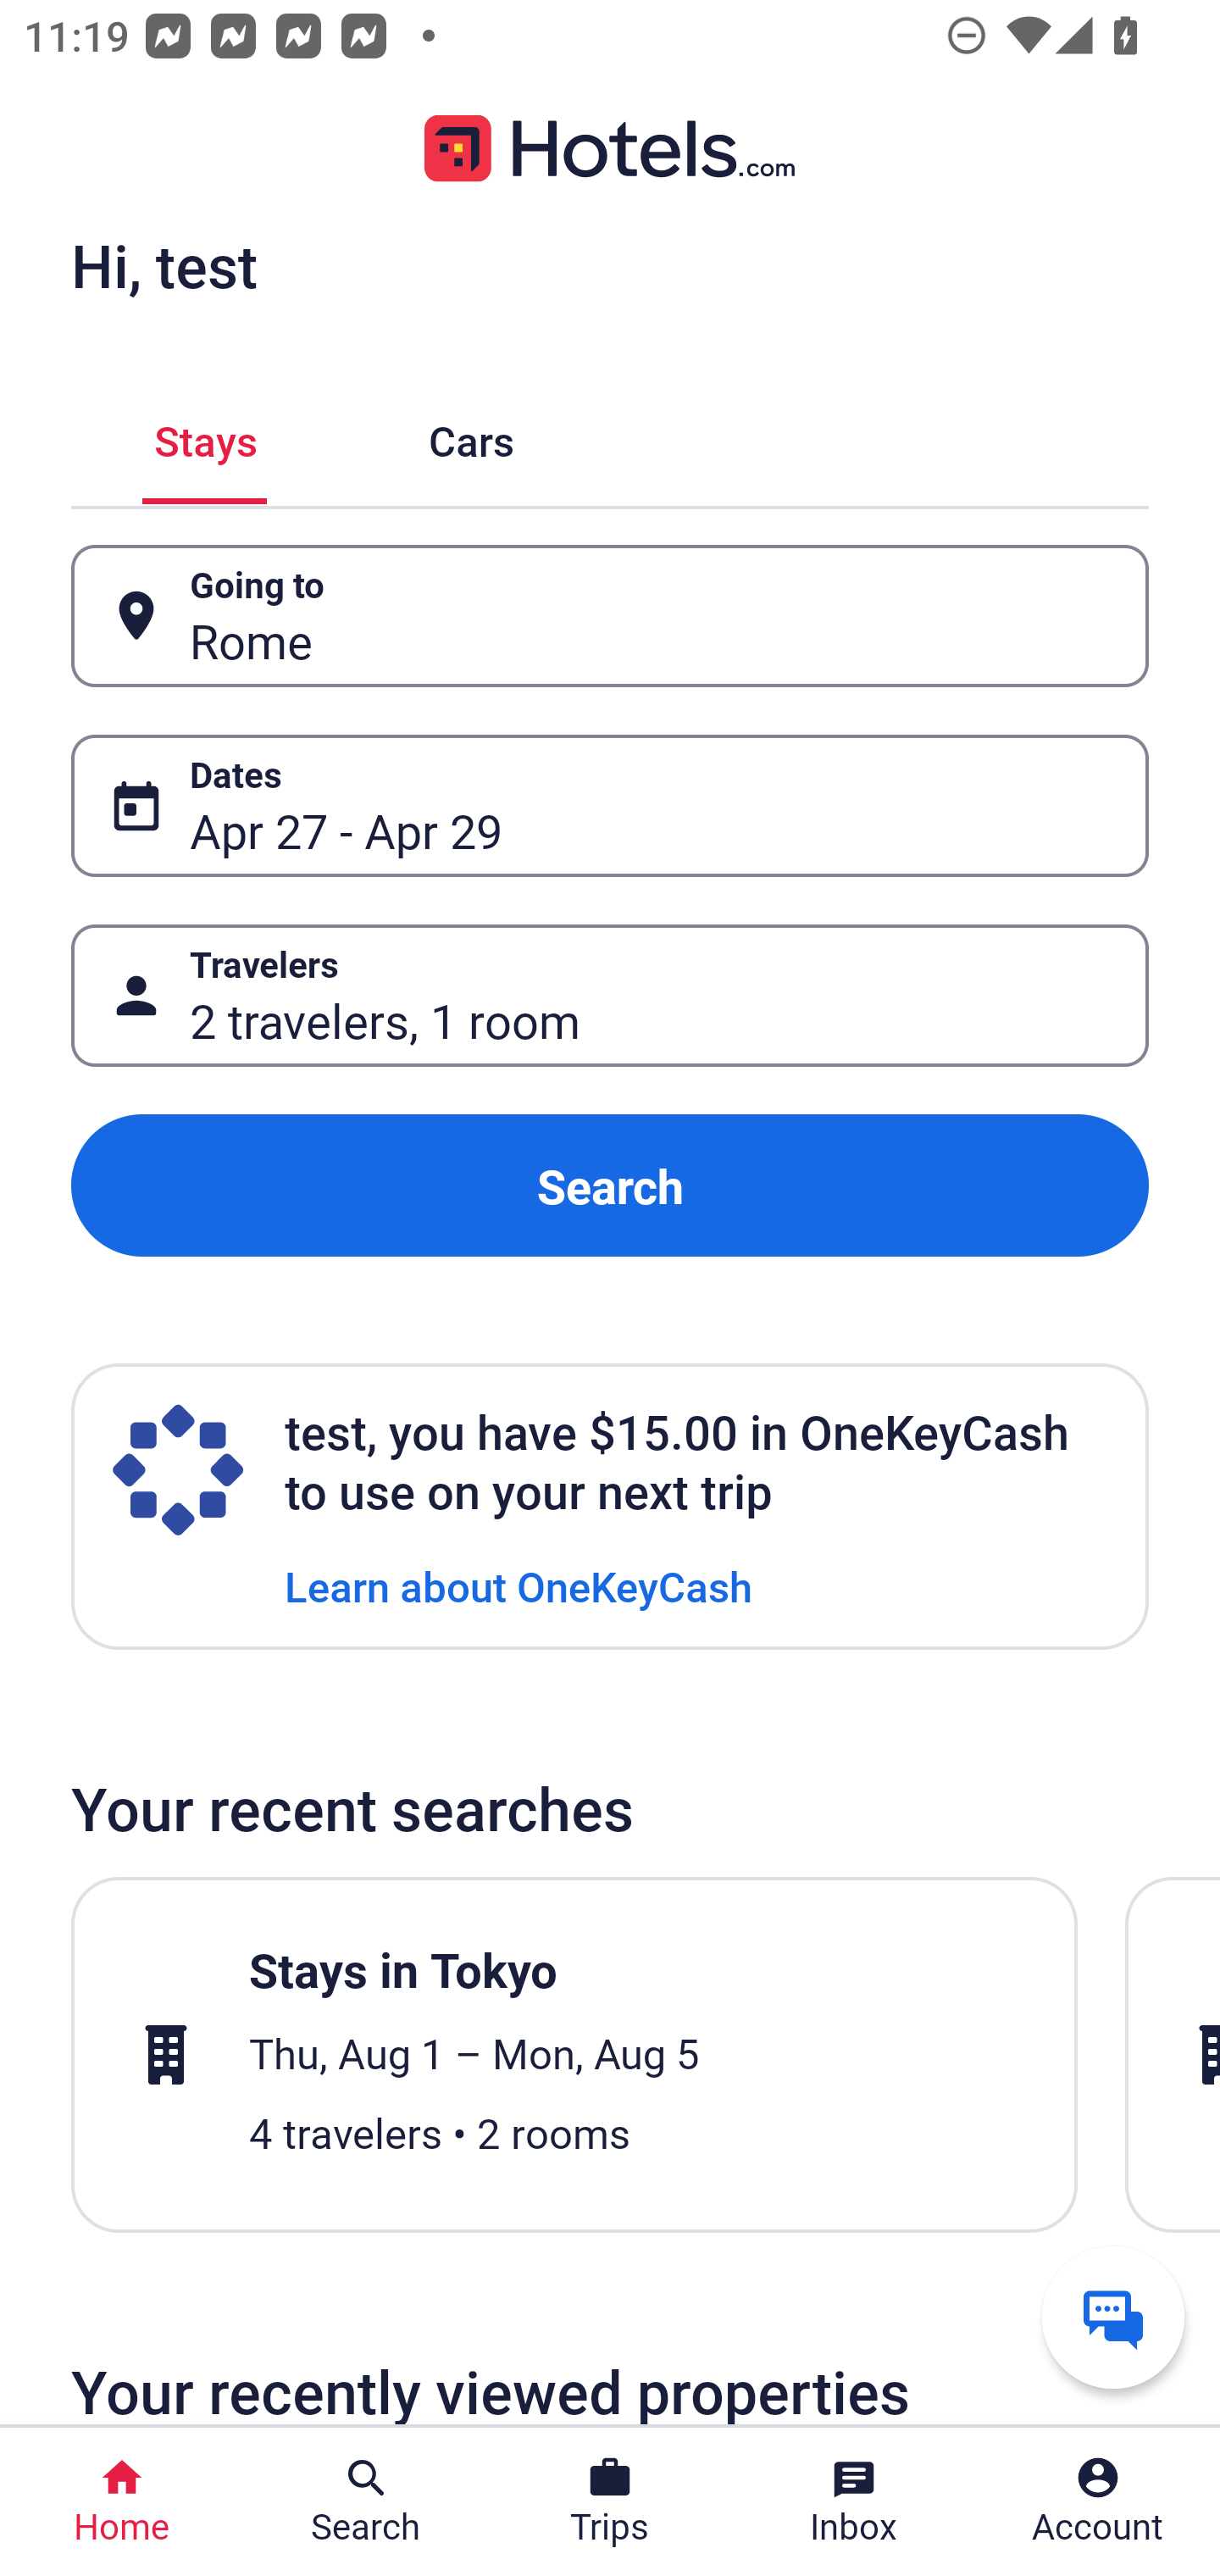  Describe the element at coordinates (610, 1186) in the screenshot. I see `Search` at that location.